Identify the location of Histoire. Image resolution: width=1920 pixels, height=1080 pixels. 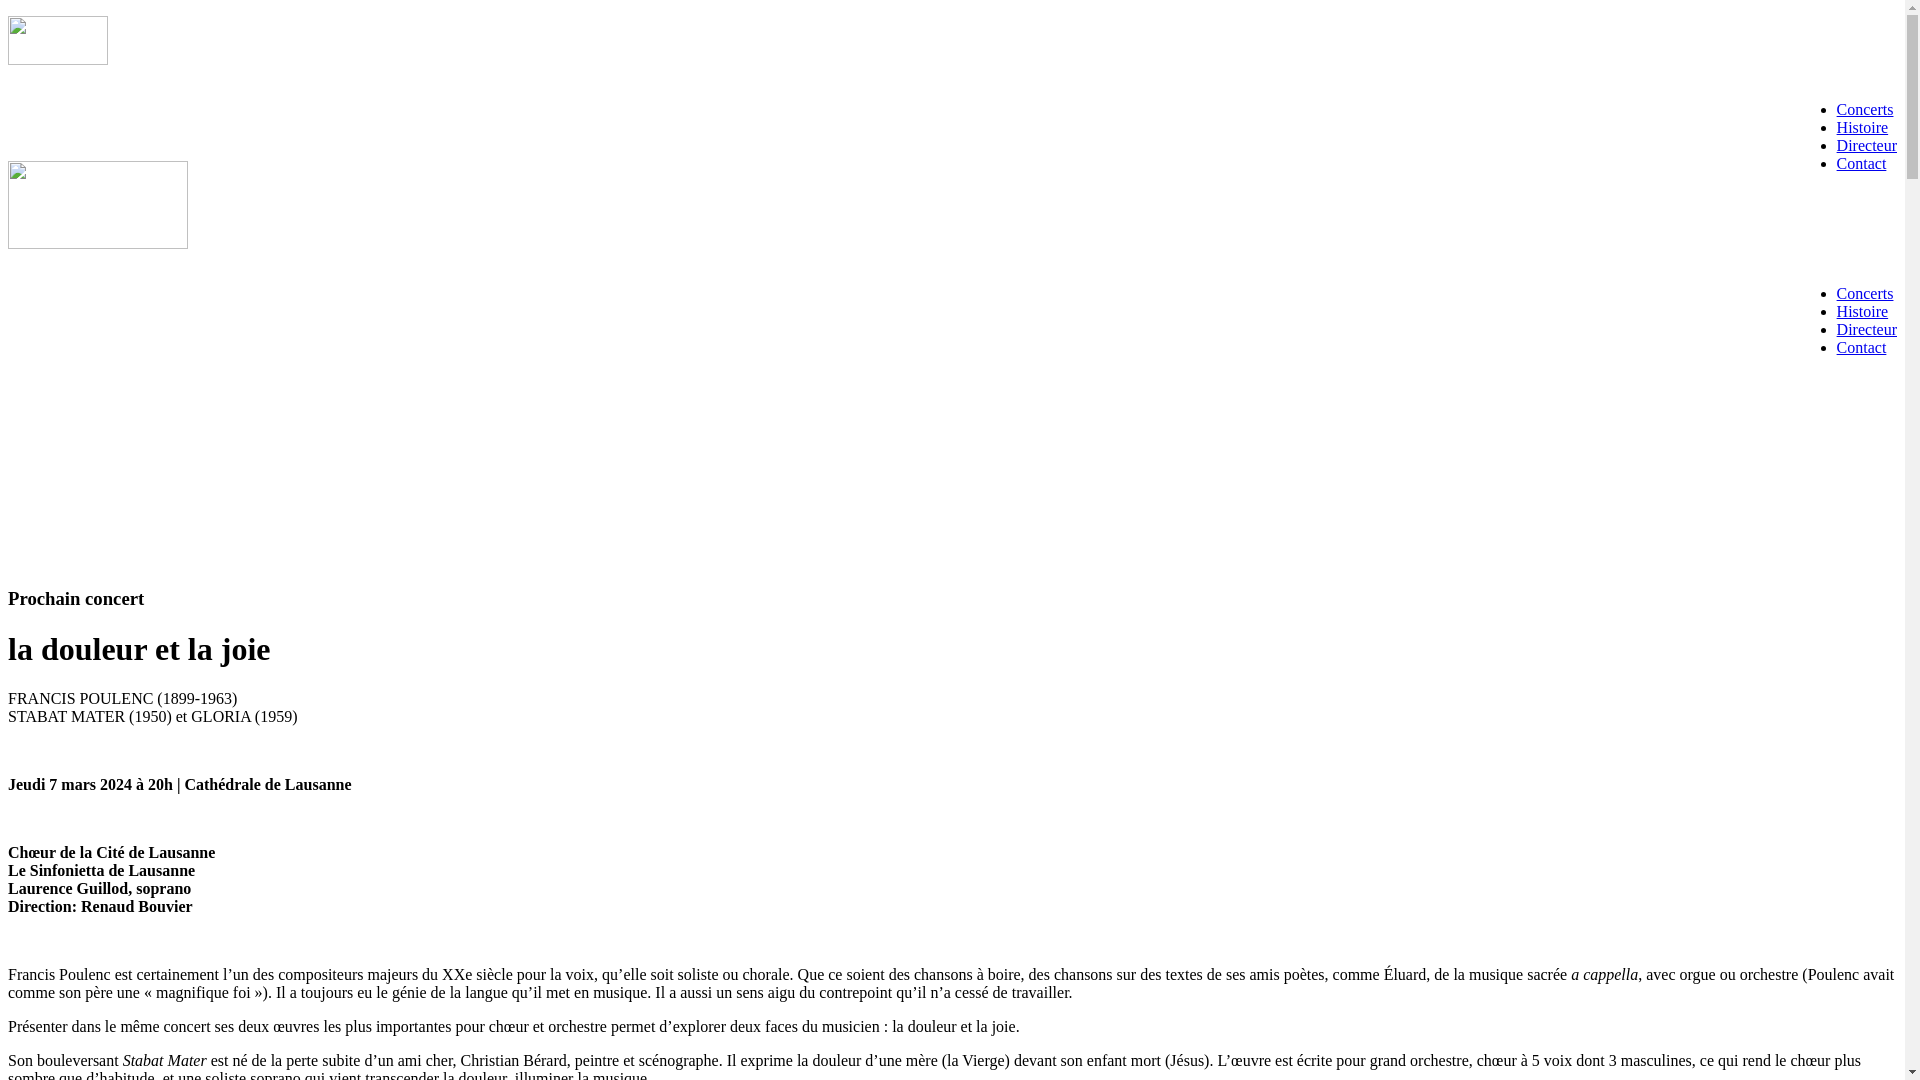
(1863, 128).